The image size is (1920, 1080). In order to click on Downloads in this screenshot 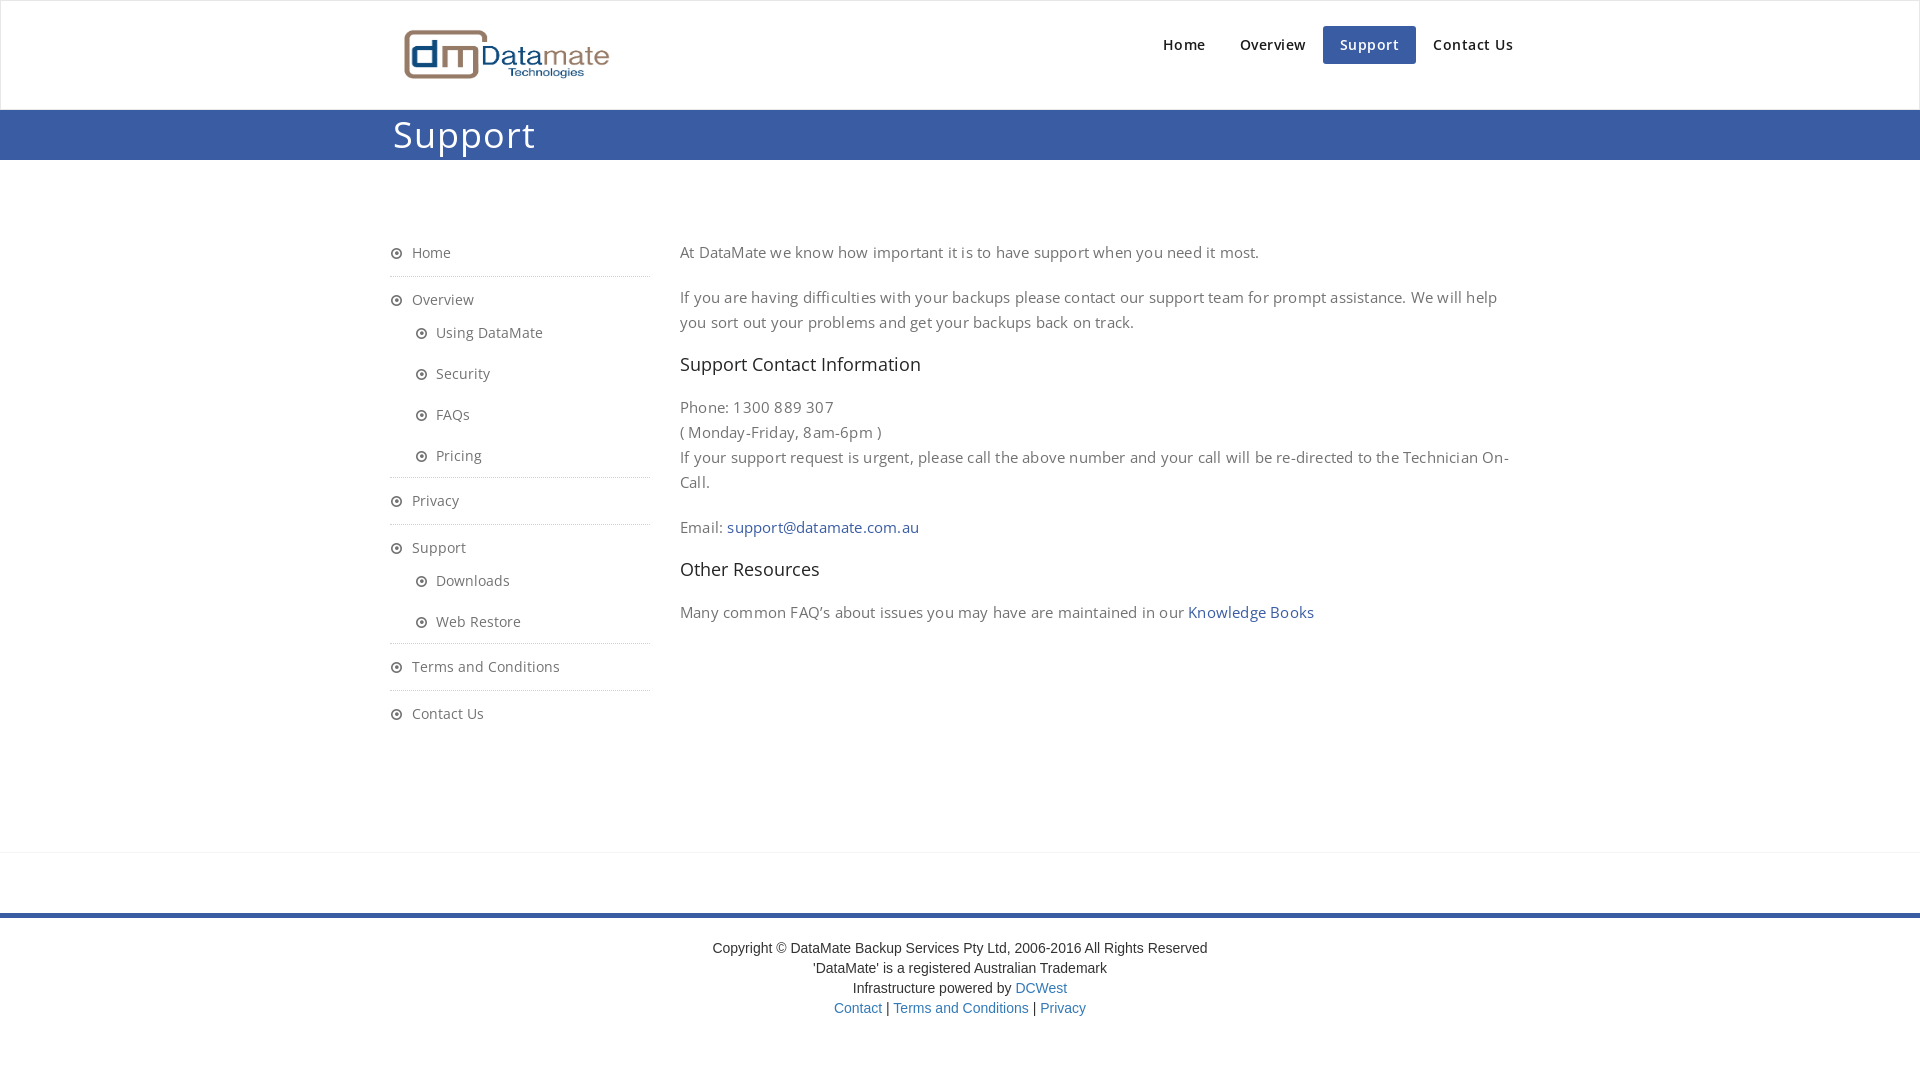, I will do `click(462, 580)`.